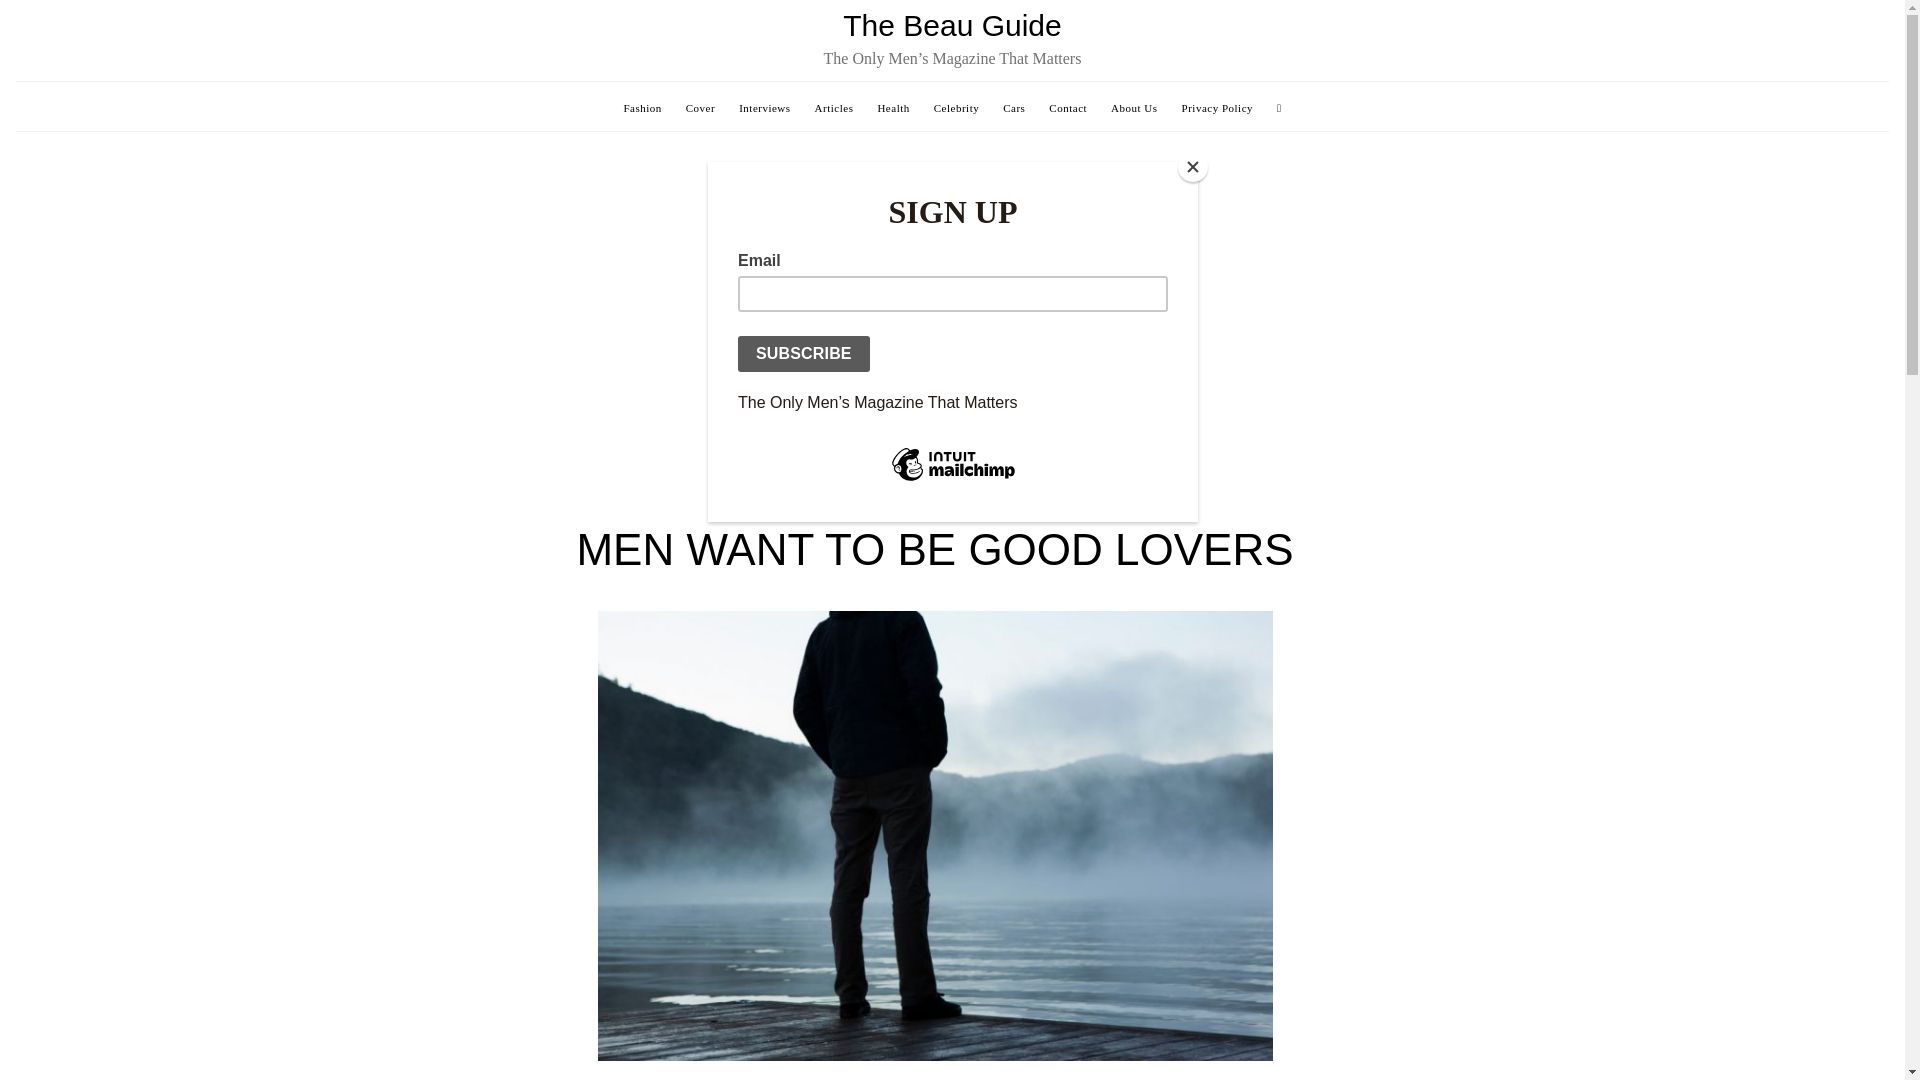 This screenshot has width=1920, height=1080. Describe the element at coordinates (834, 108) in the screenshot. I see `Articles` at that location.